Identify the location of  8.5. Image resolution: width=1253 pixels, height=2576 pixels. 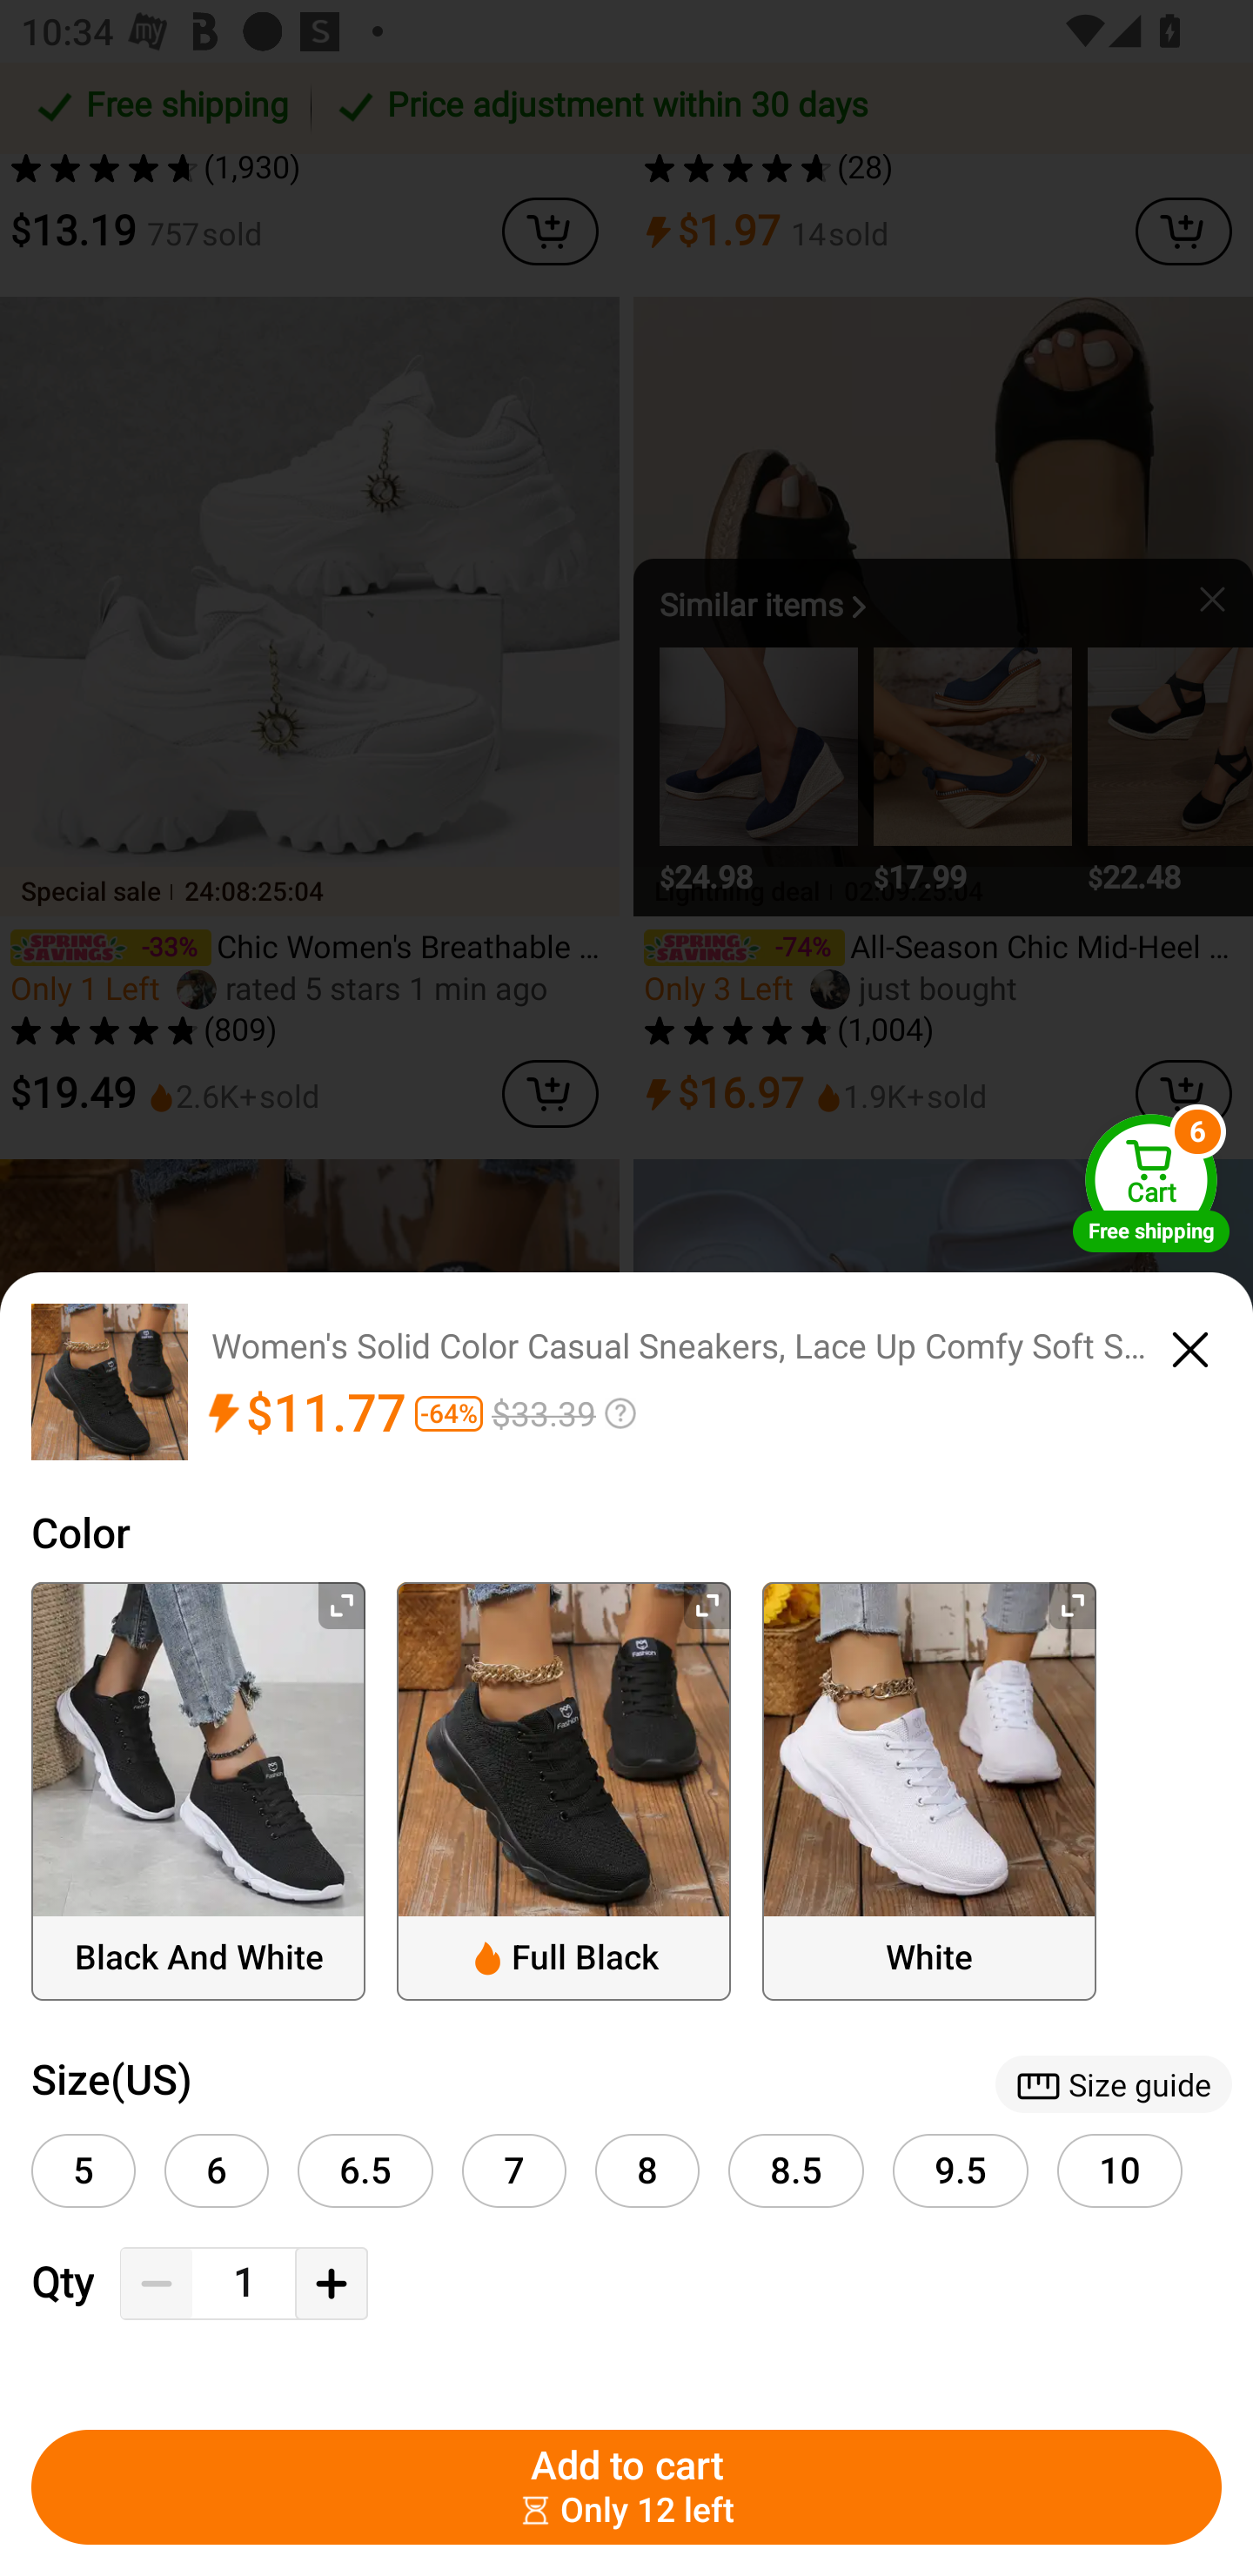
(795, 2170).